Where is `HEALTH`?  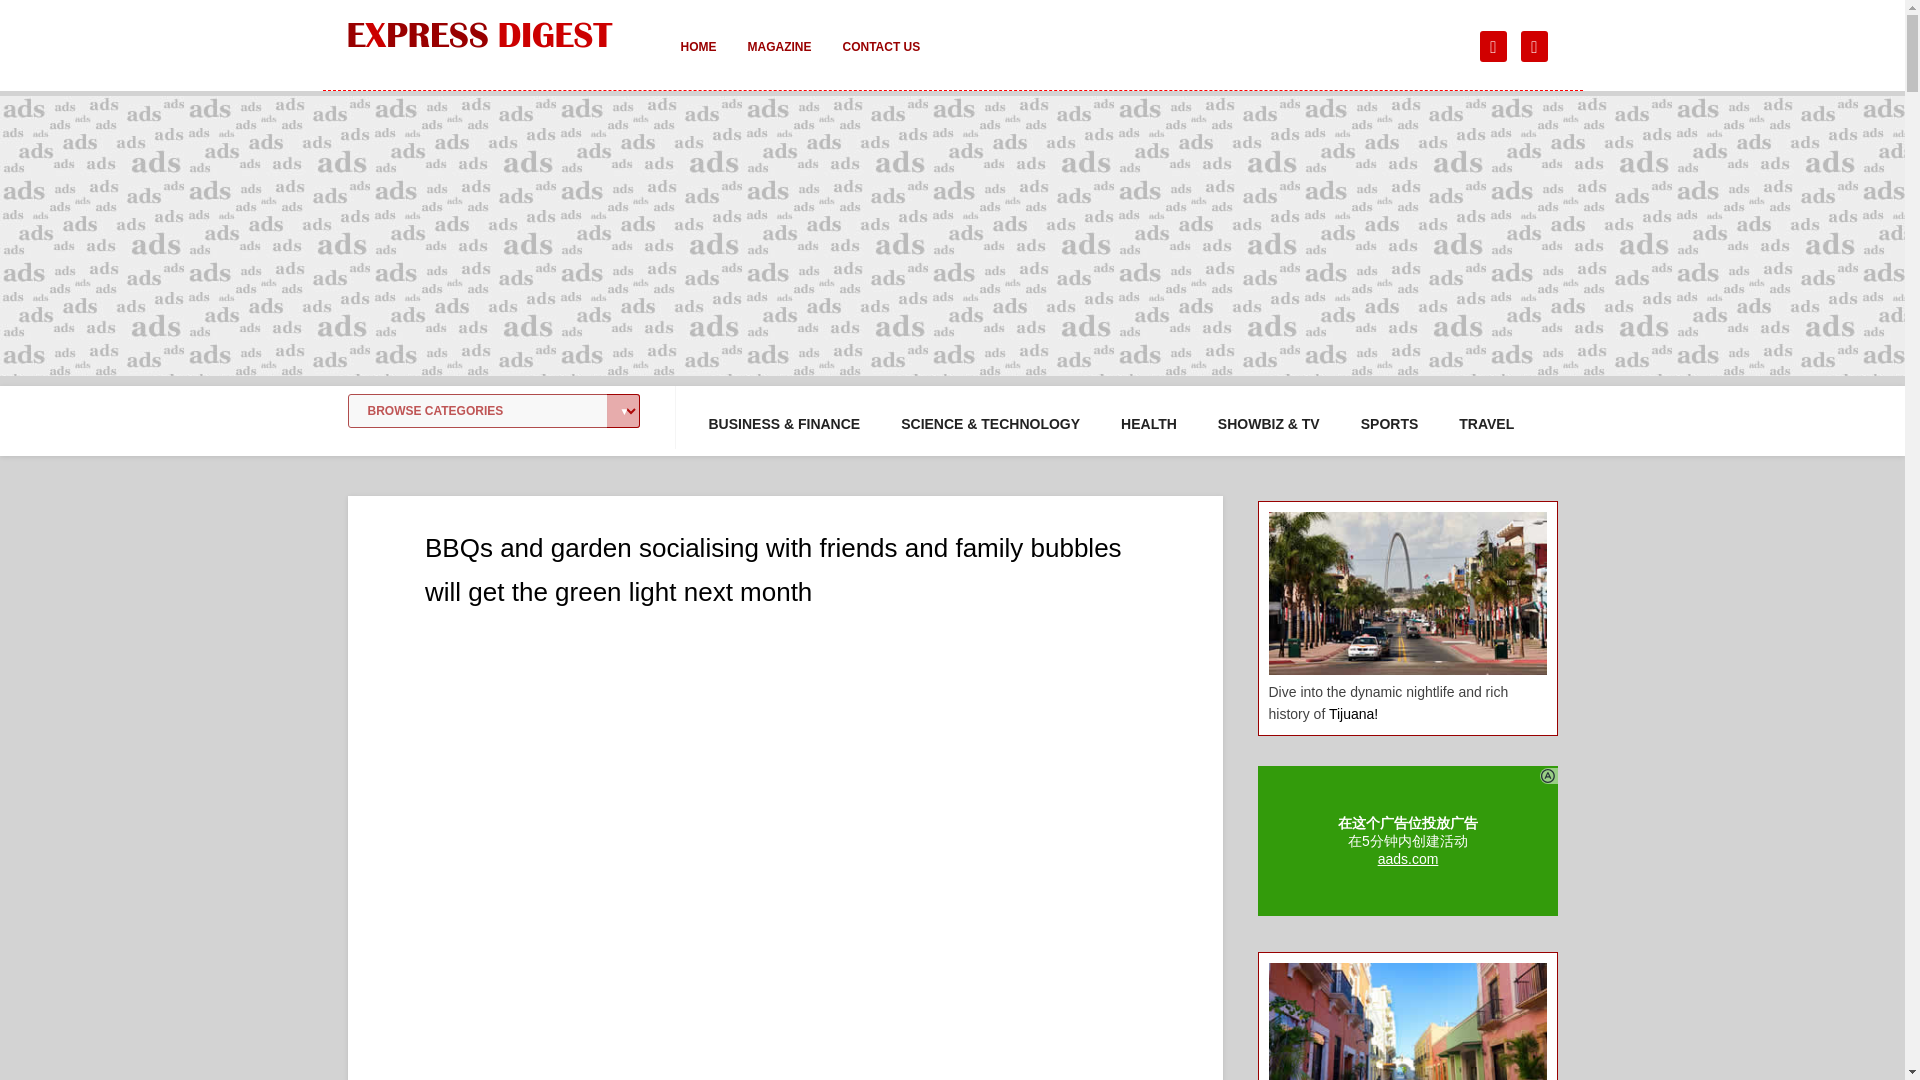
HEALTH is located at coordinates (1148, 424).